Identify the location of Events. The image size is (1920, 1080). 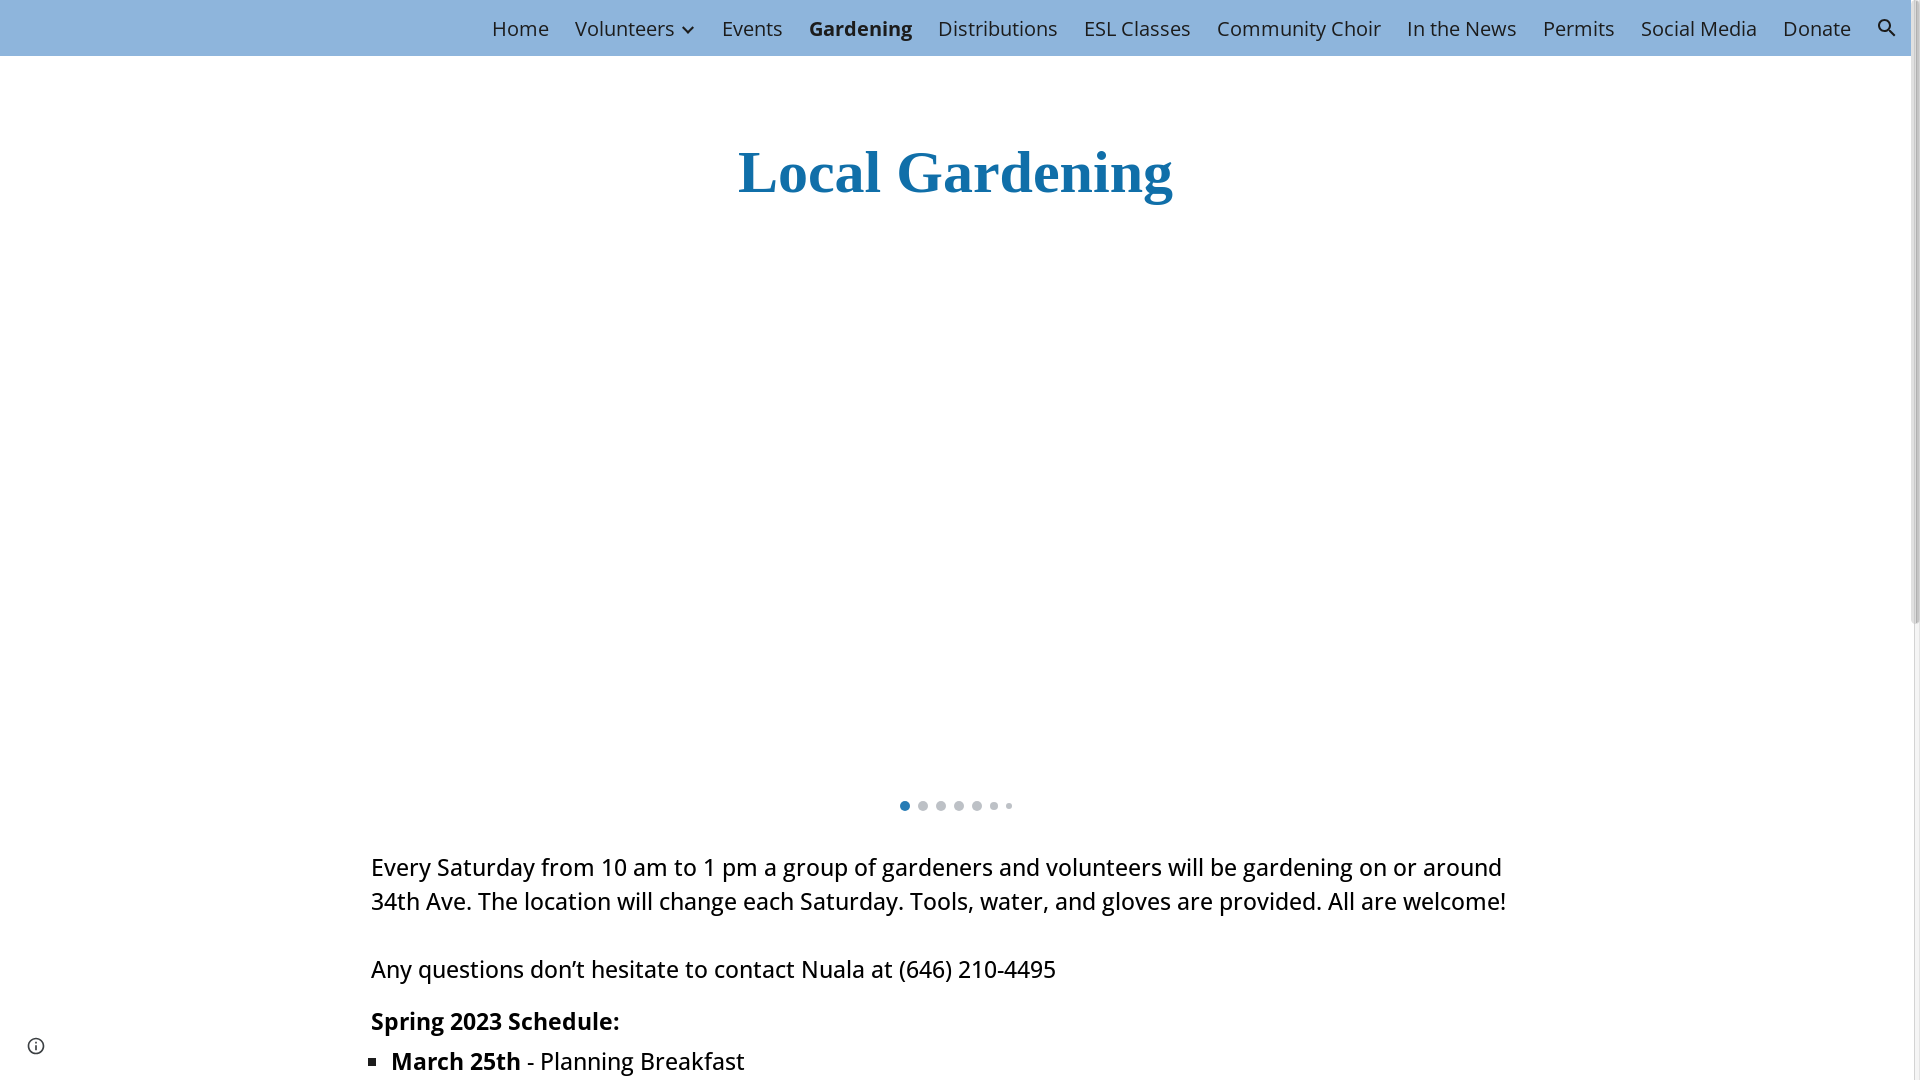
(752, 28).